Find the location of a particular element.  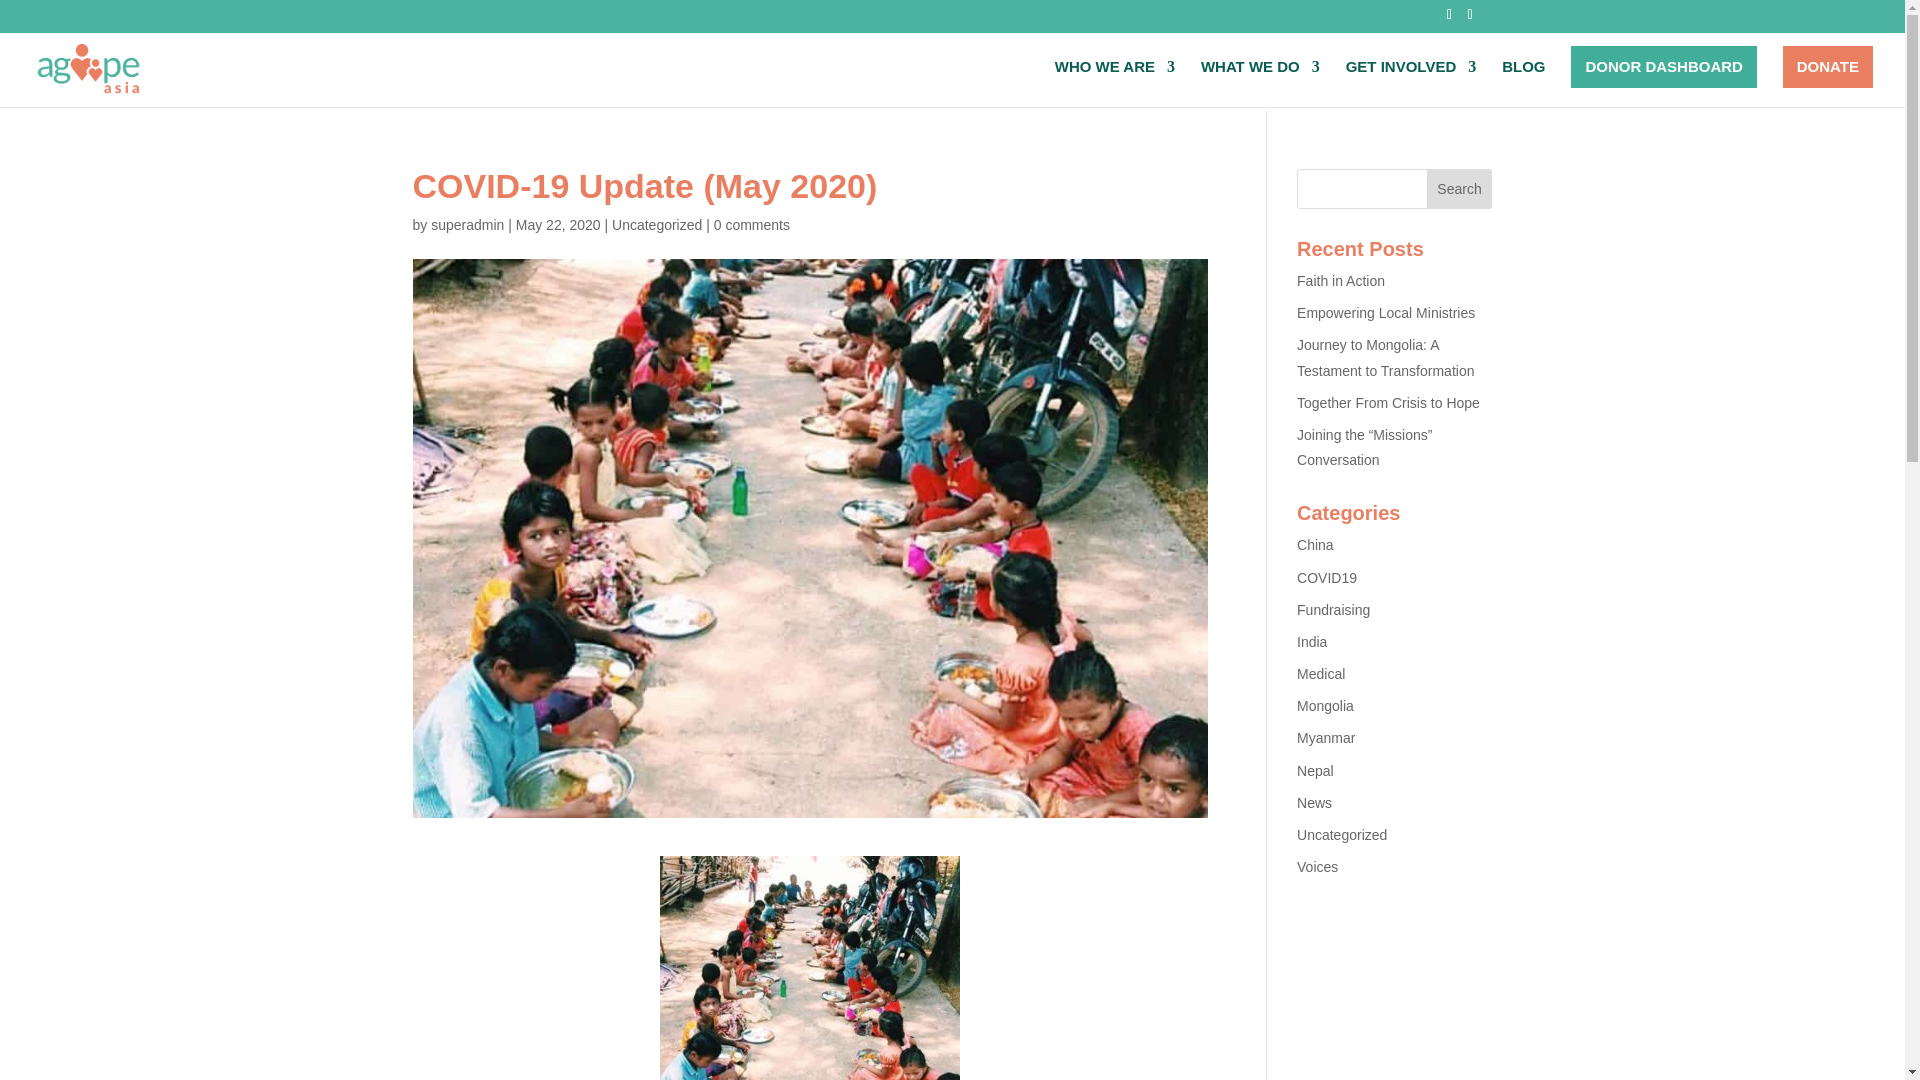

superadmin is located at coordinates (466, 225).